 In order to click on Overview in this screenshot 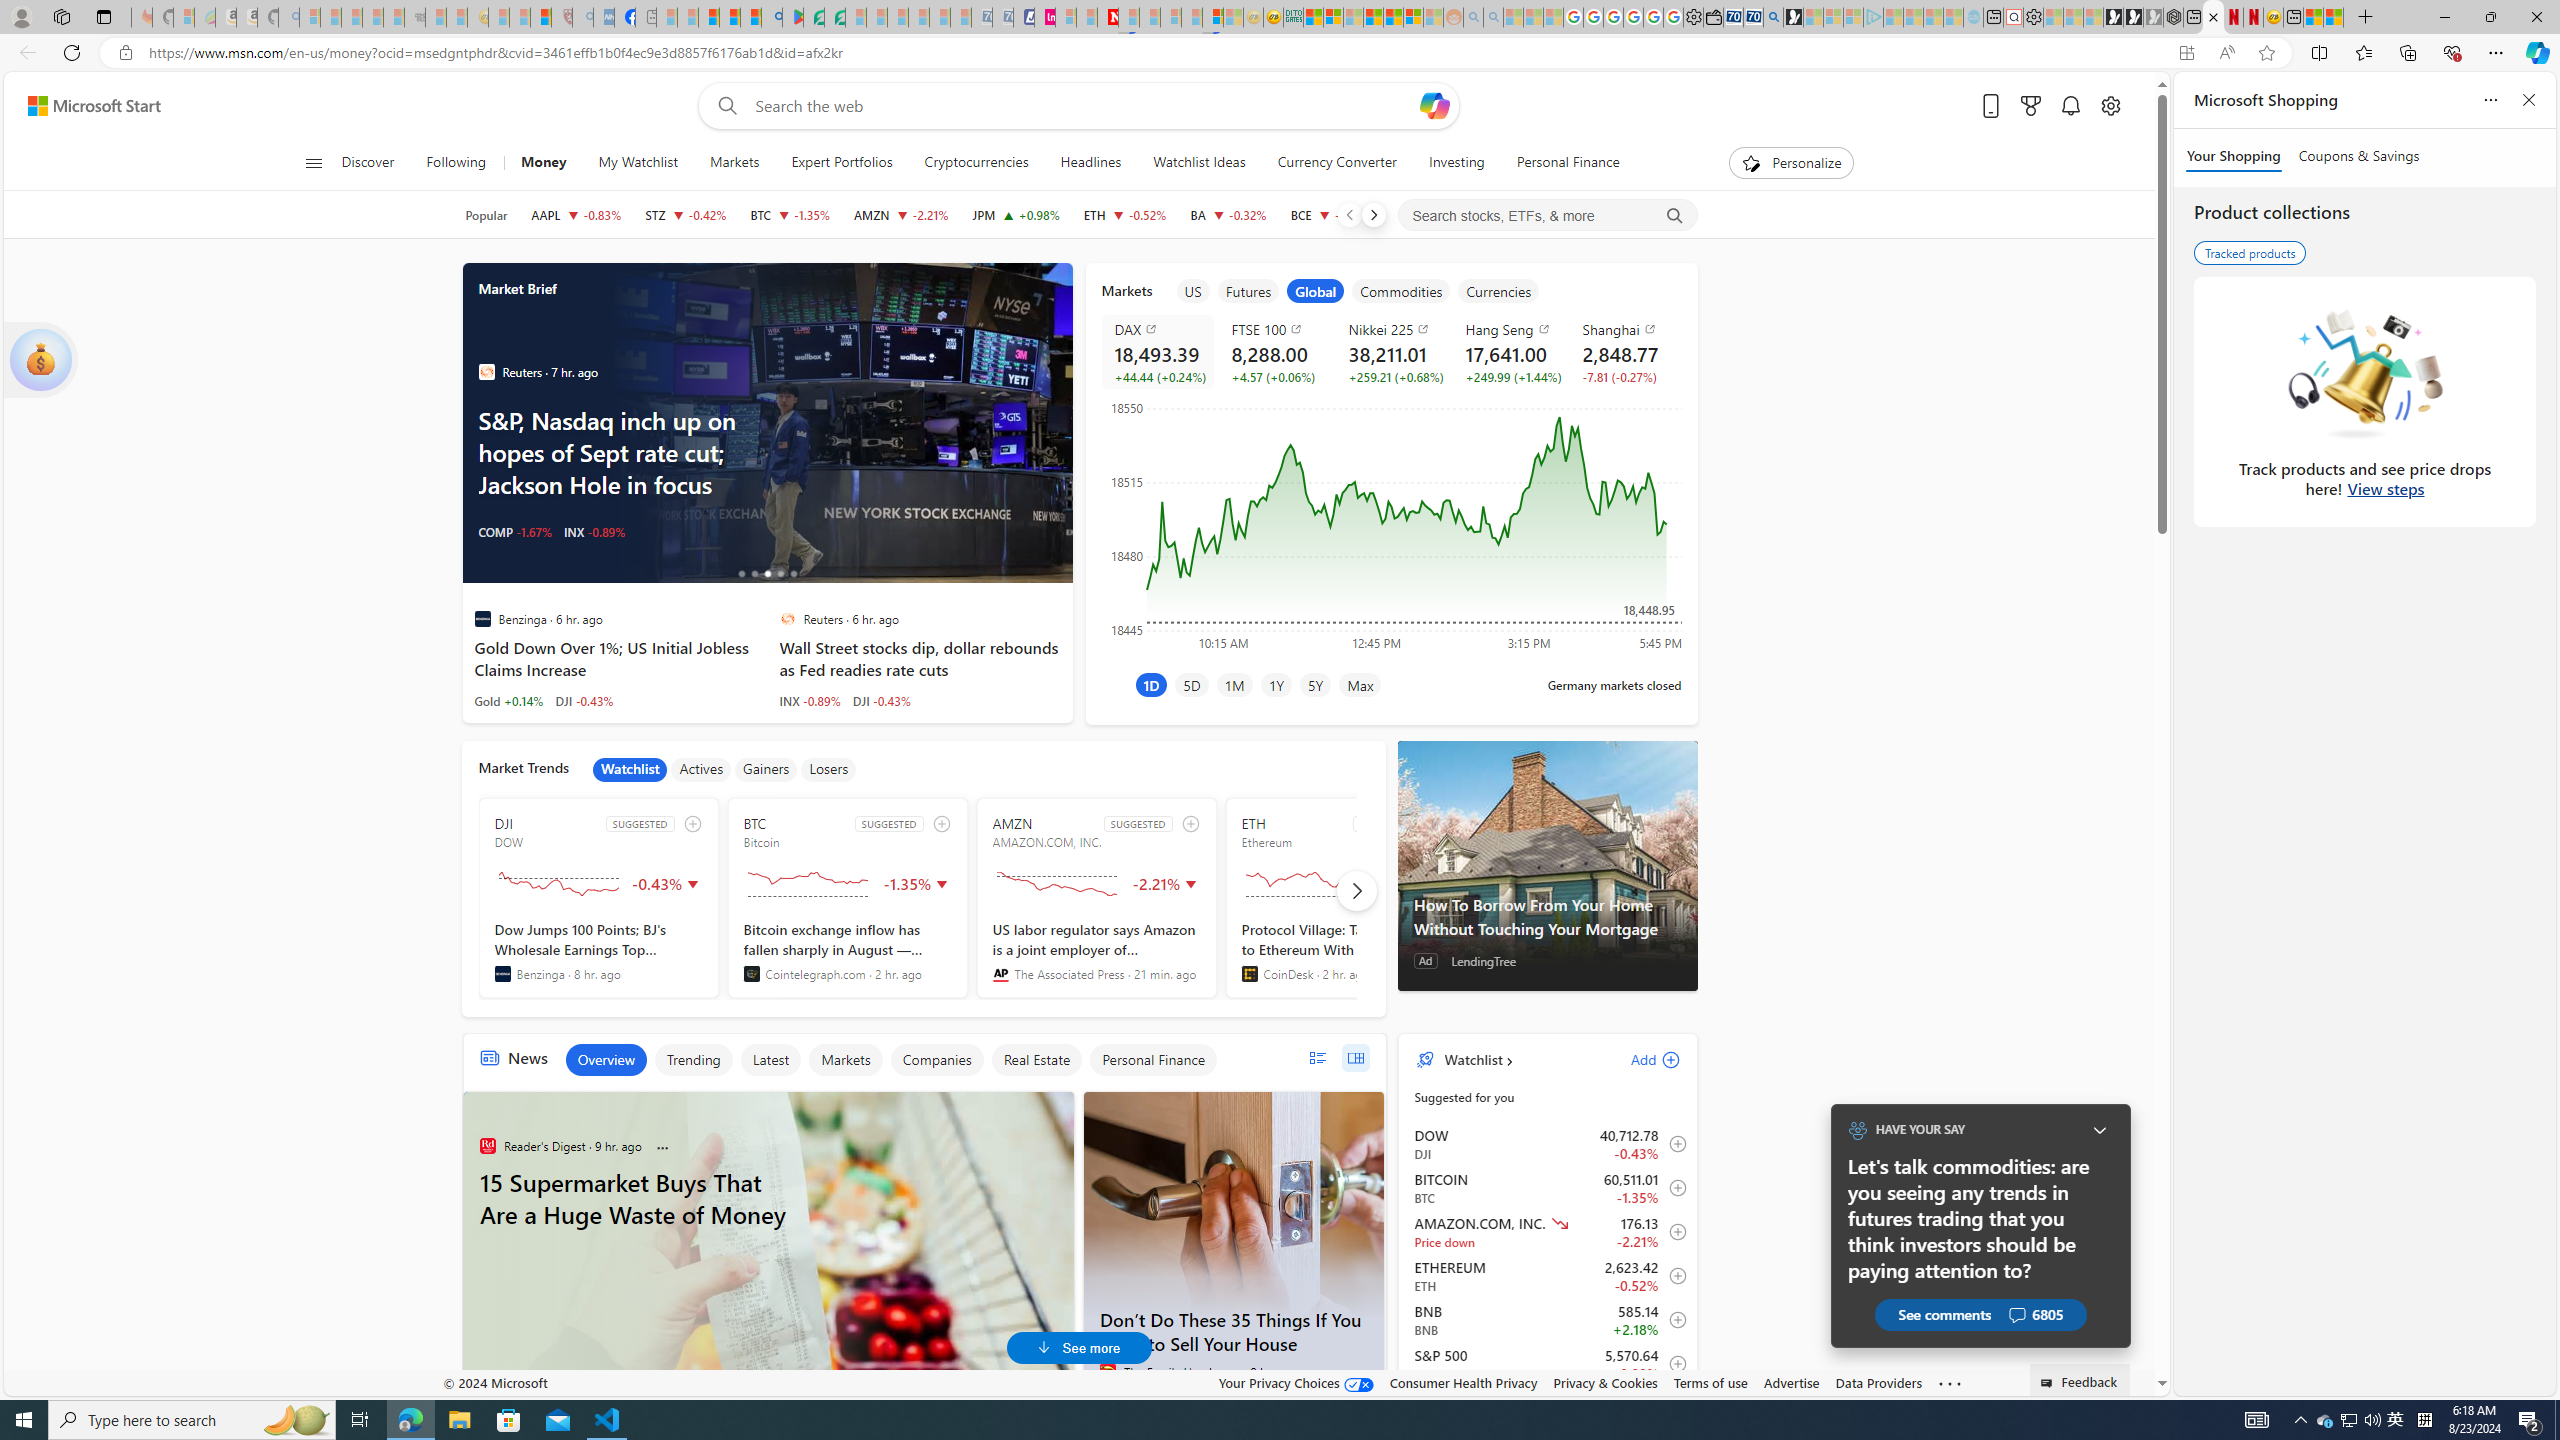, I will do `click(606, 1060)`.